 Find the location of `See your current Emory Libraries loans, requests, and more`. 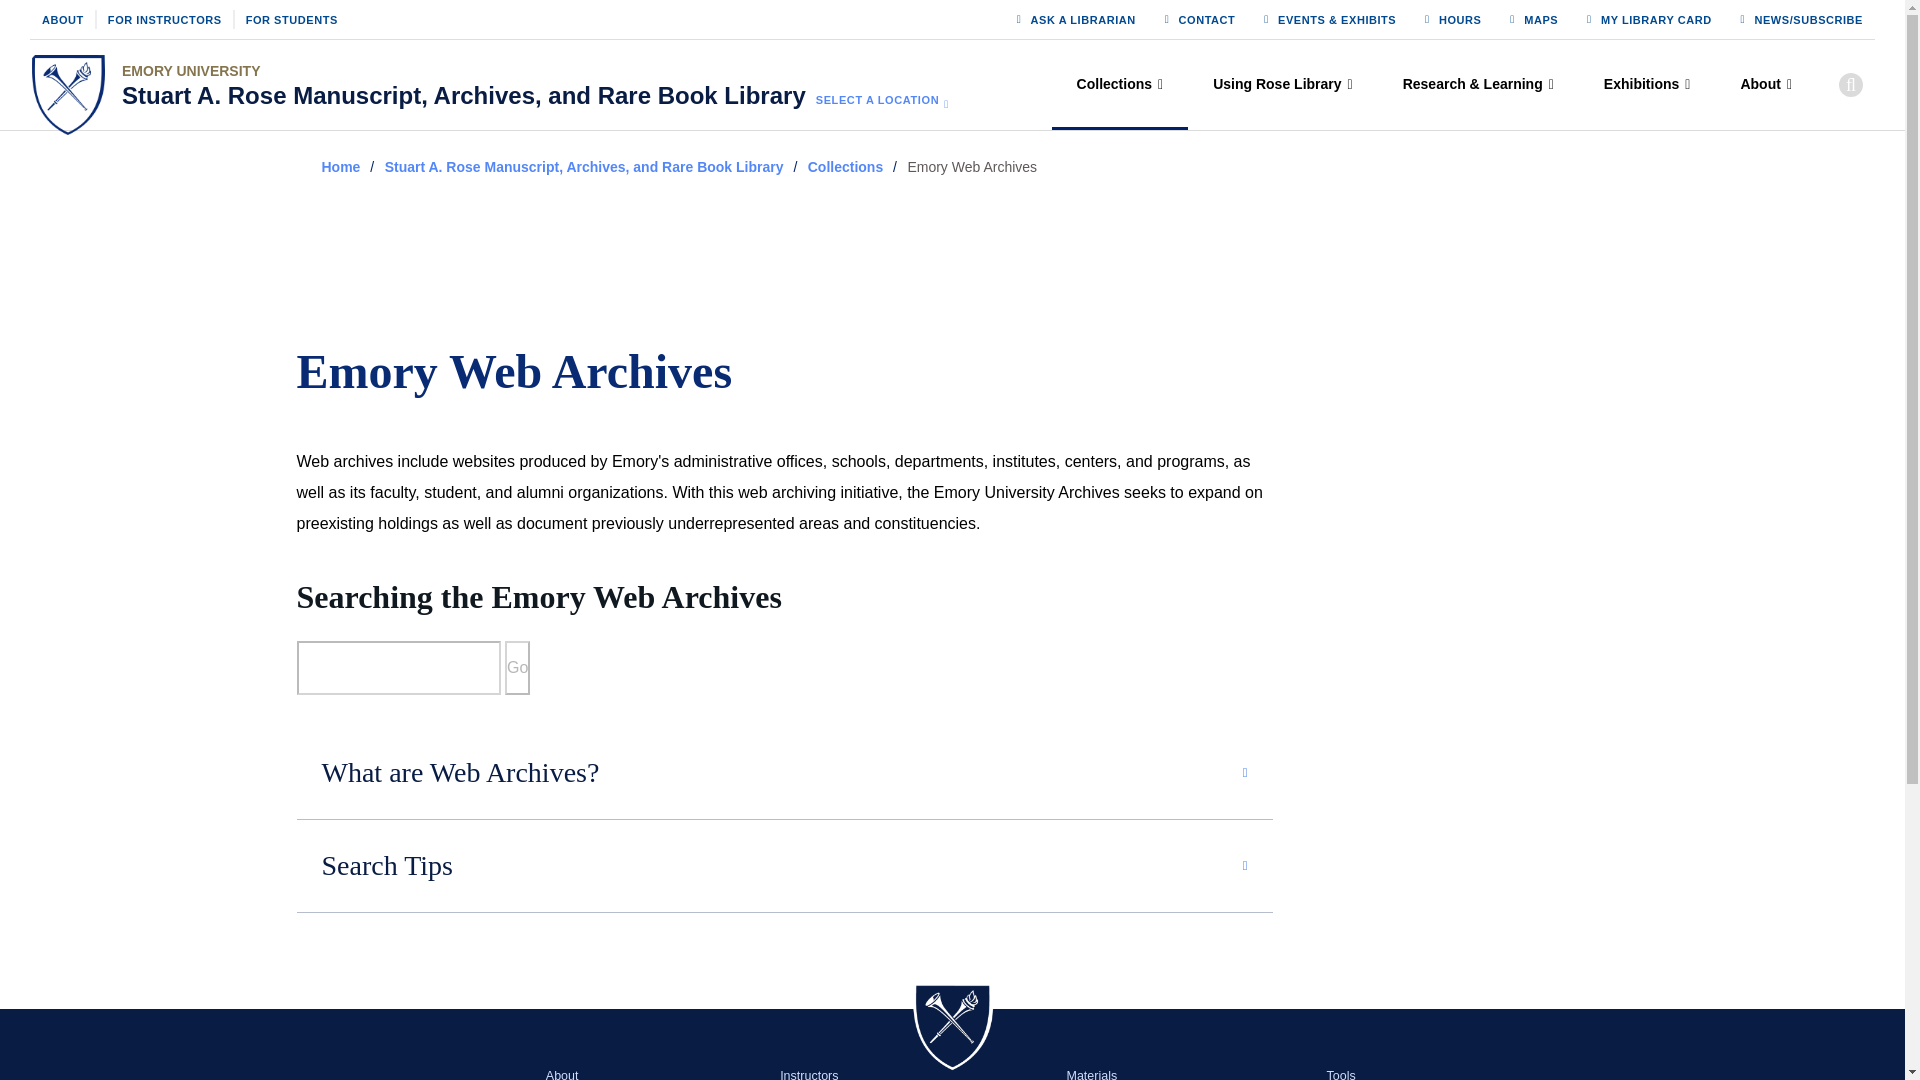

See your current Emory Libraries loans, requests, and more is located at coordinates (1656, 18).